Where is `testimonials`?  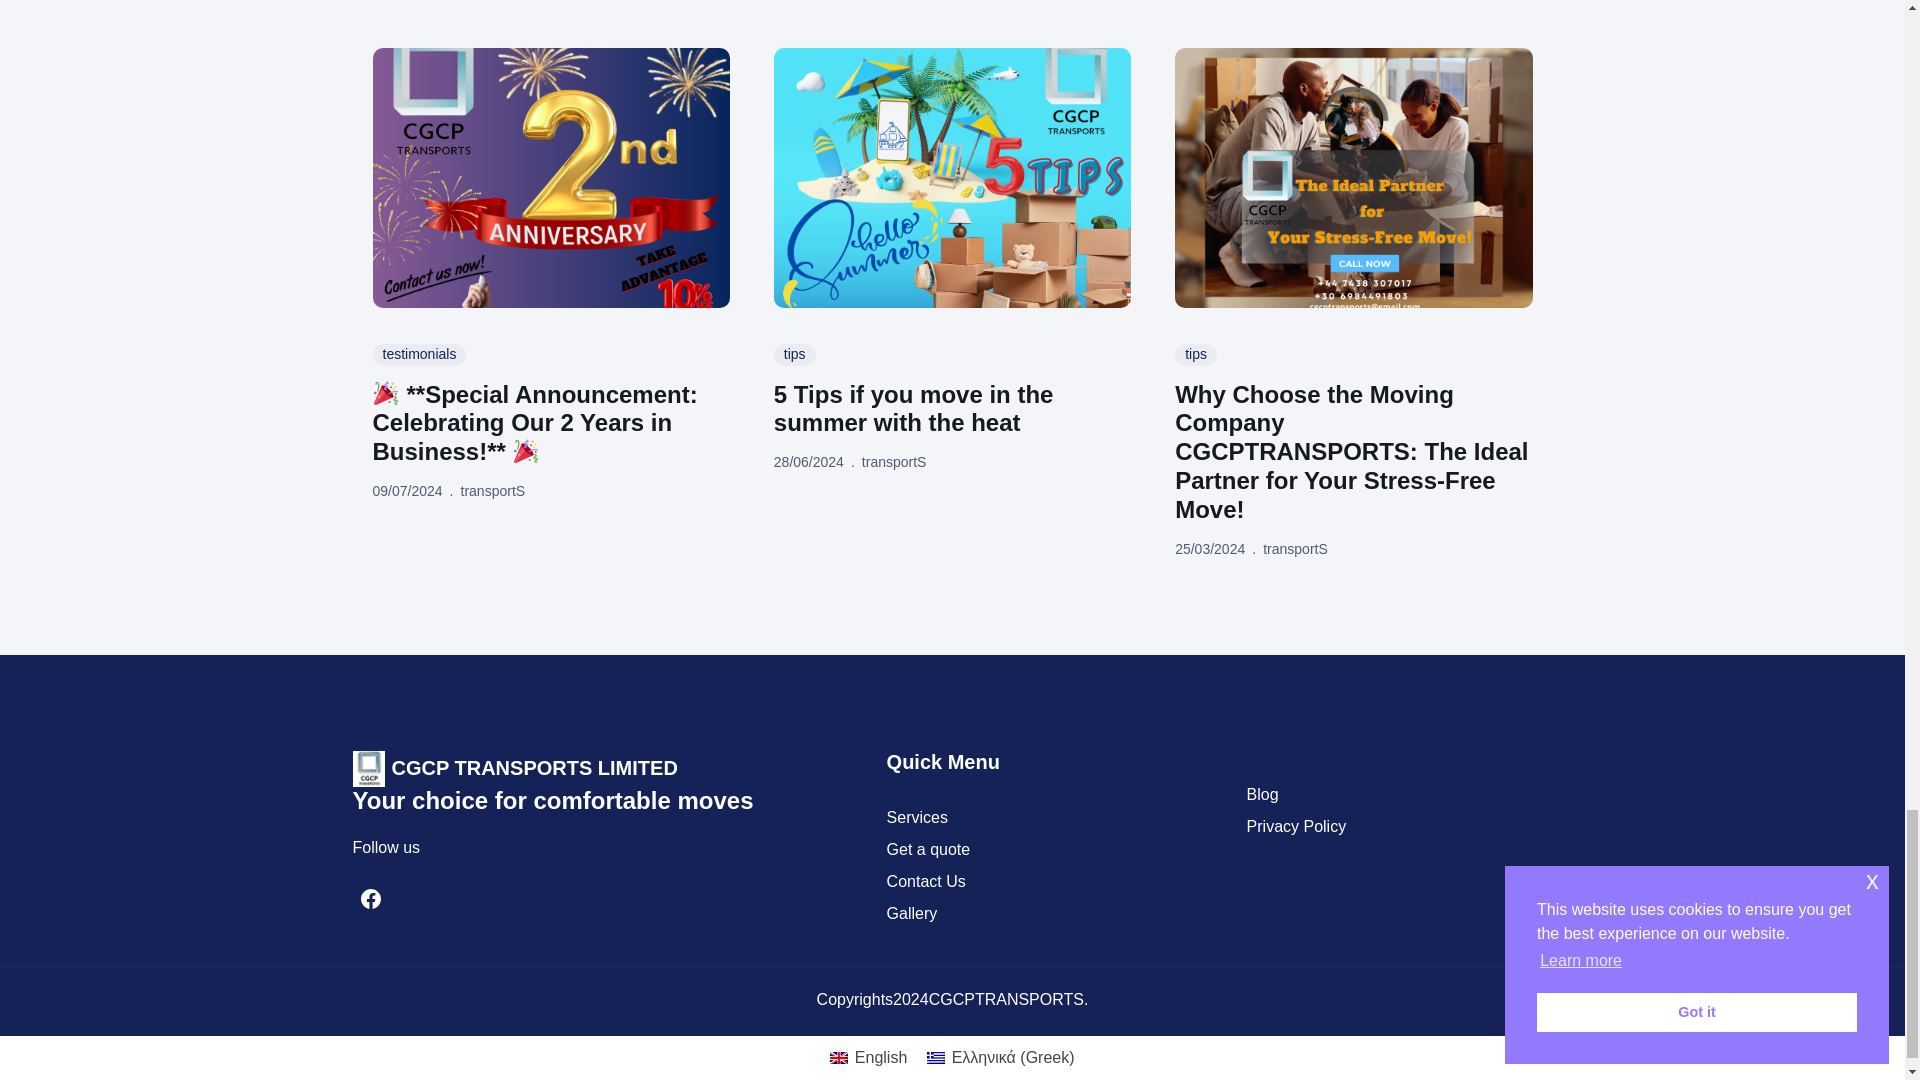 testimonials is located at coordinates (419, 355).